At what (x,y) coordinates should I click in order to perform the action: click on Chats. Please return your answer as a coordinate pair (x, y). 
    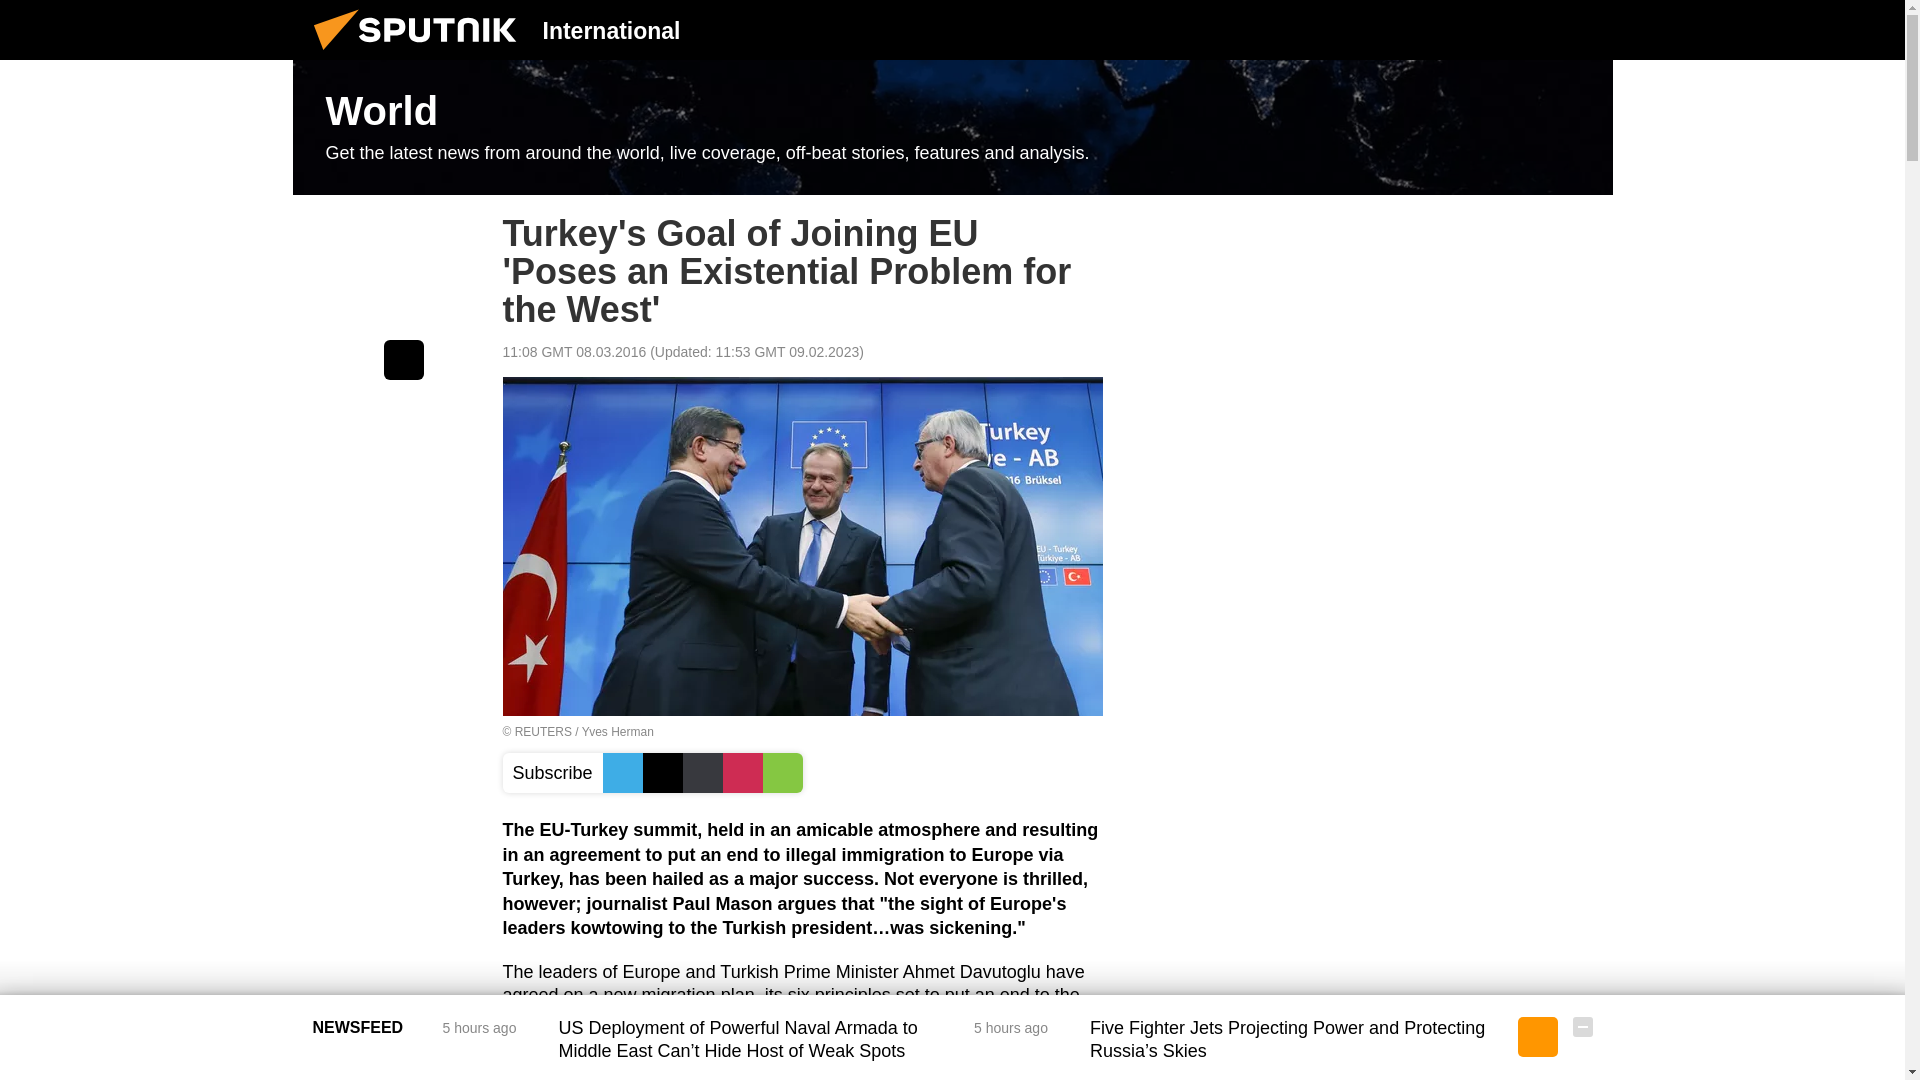
    Looking at the image, I should click on (1582, 29).